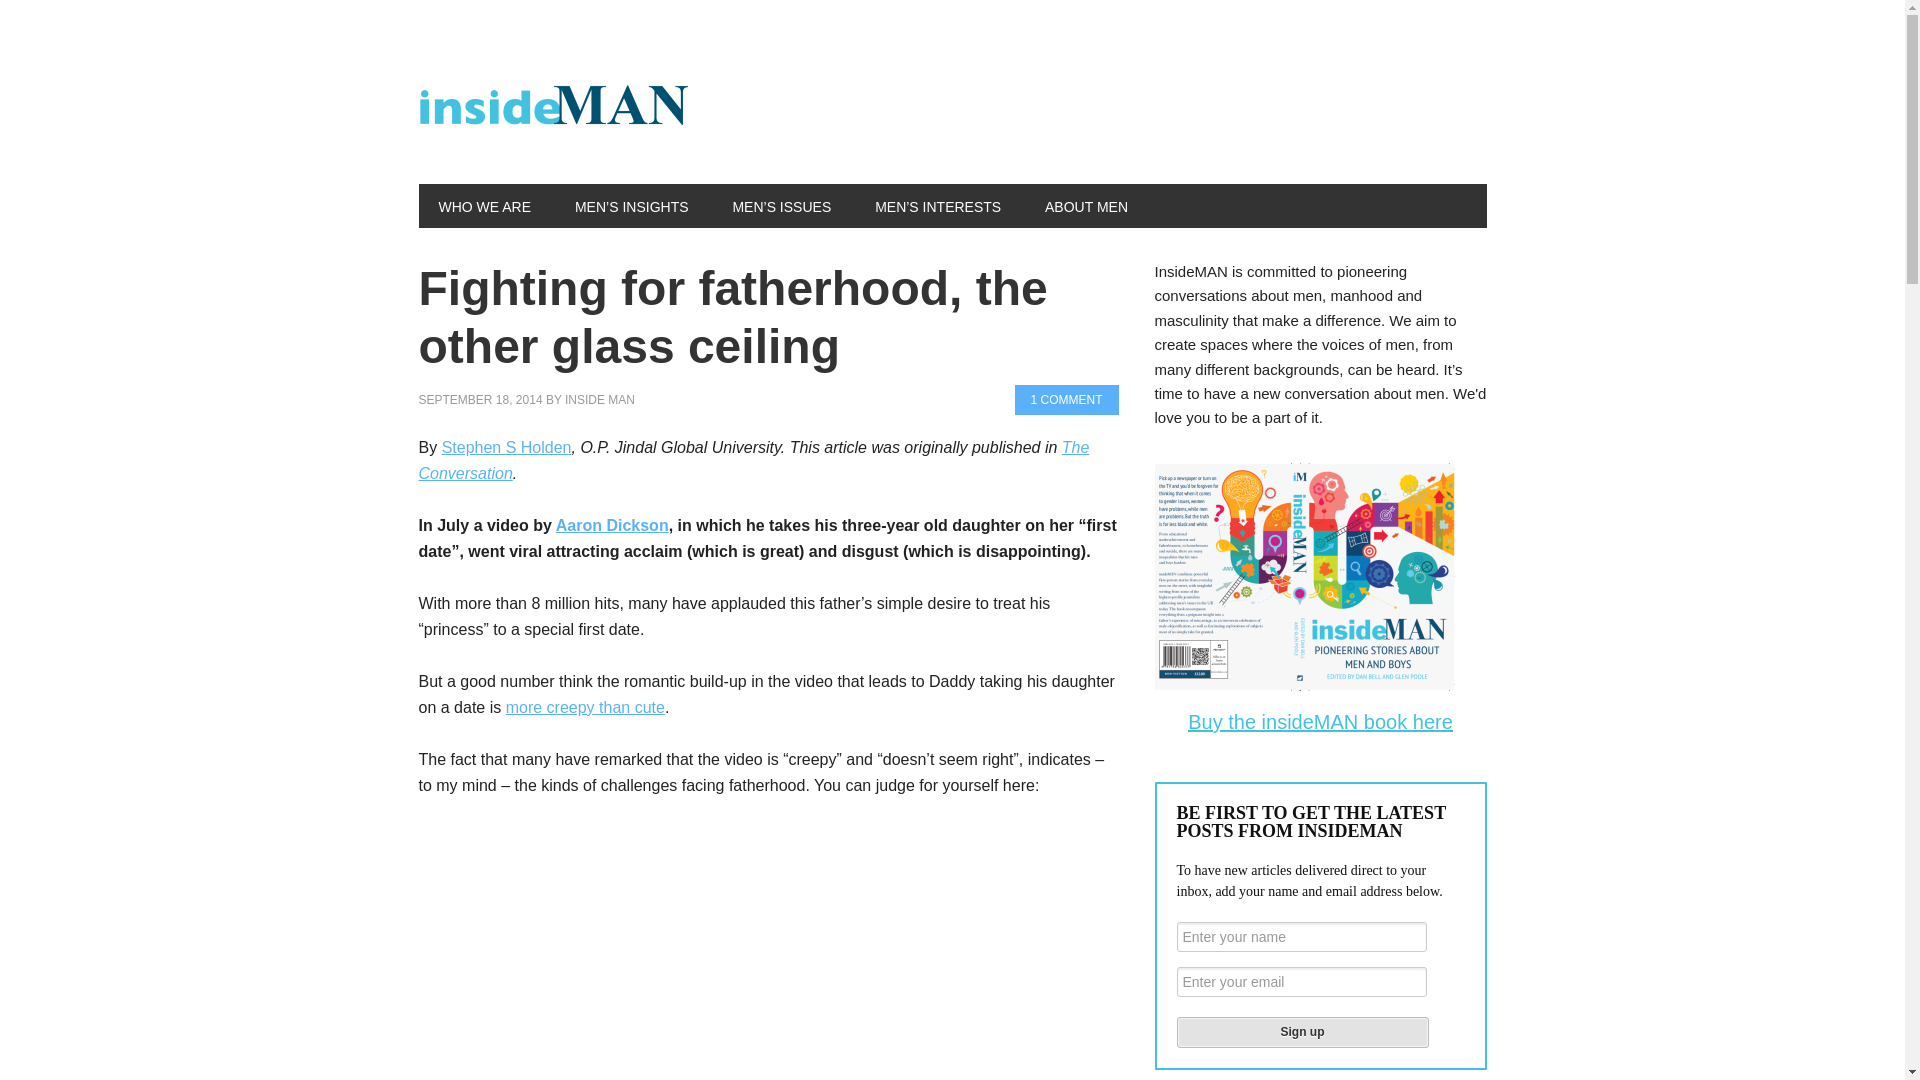 This screenshot has height=1080, width=1920. Describe the element at coordinates (612, 525) in the screenshot. I see `Aaron Dickson` at that location.